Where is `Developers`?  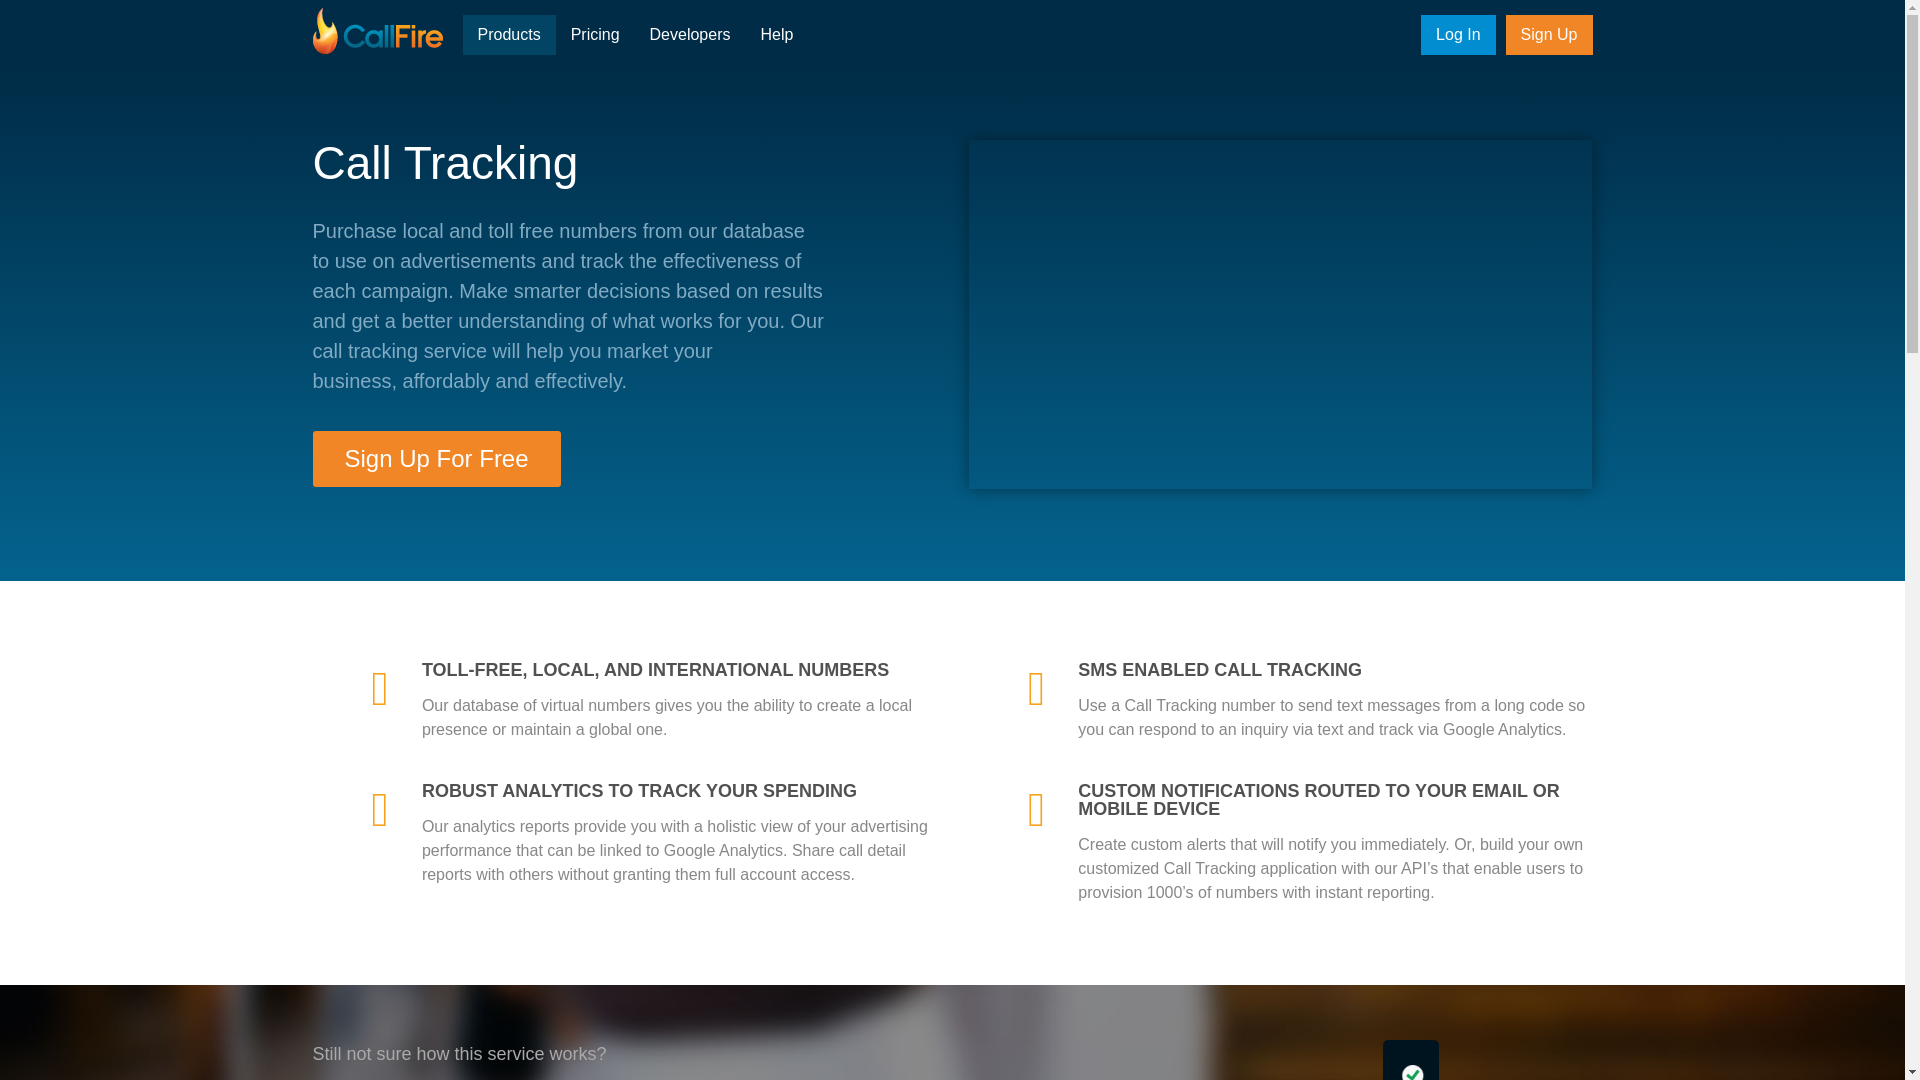
Developers is located at coordinates (690, 35).